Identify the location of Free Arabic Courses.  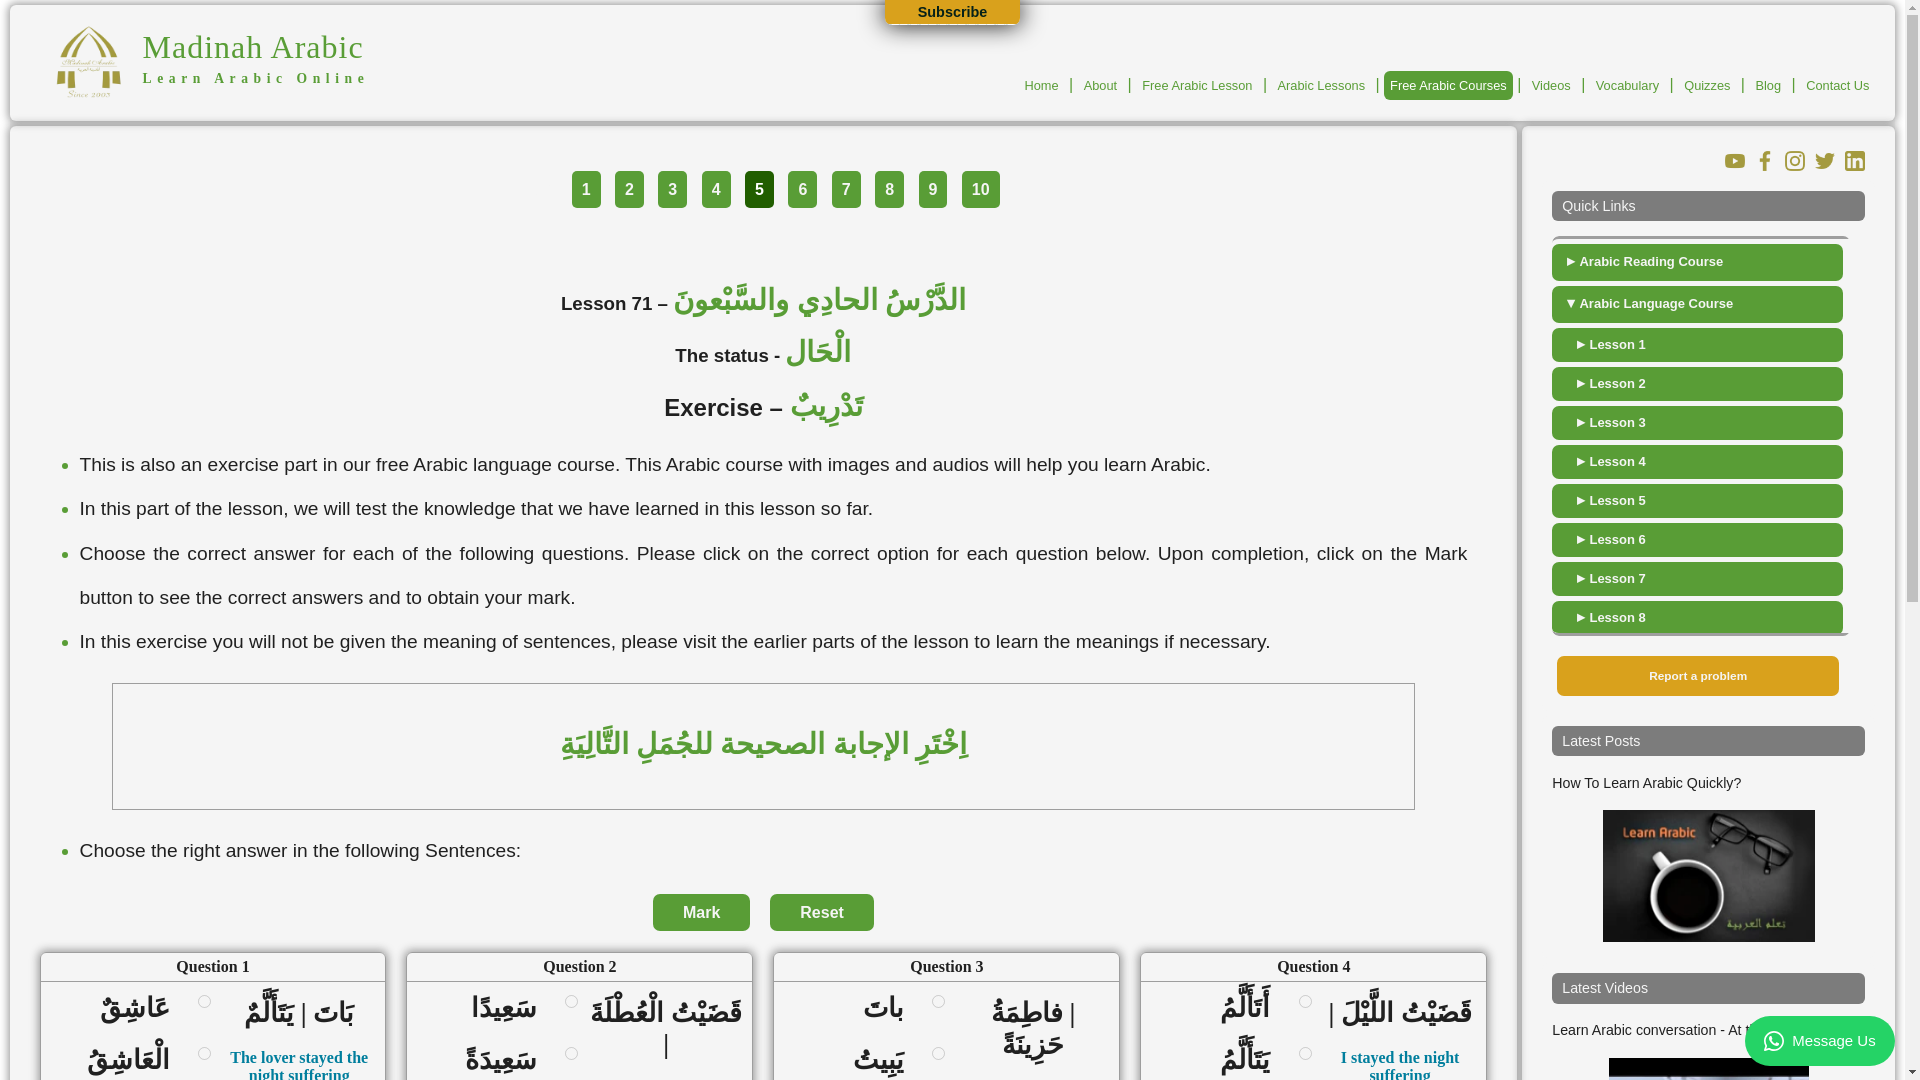
(1448, 86).